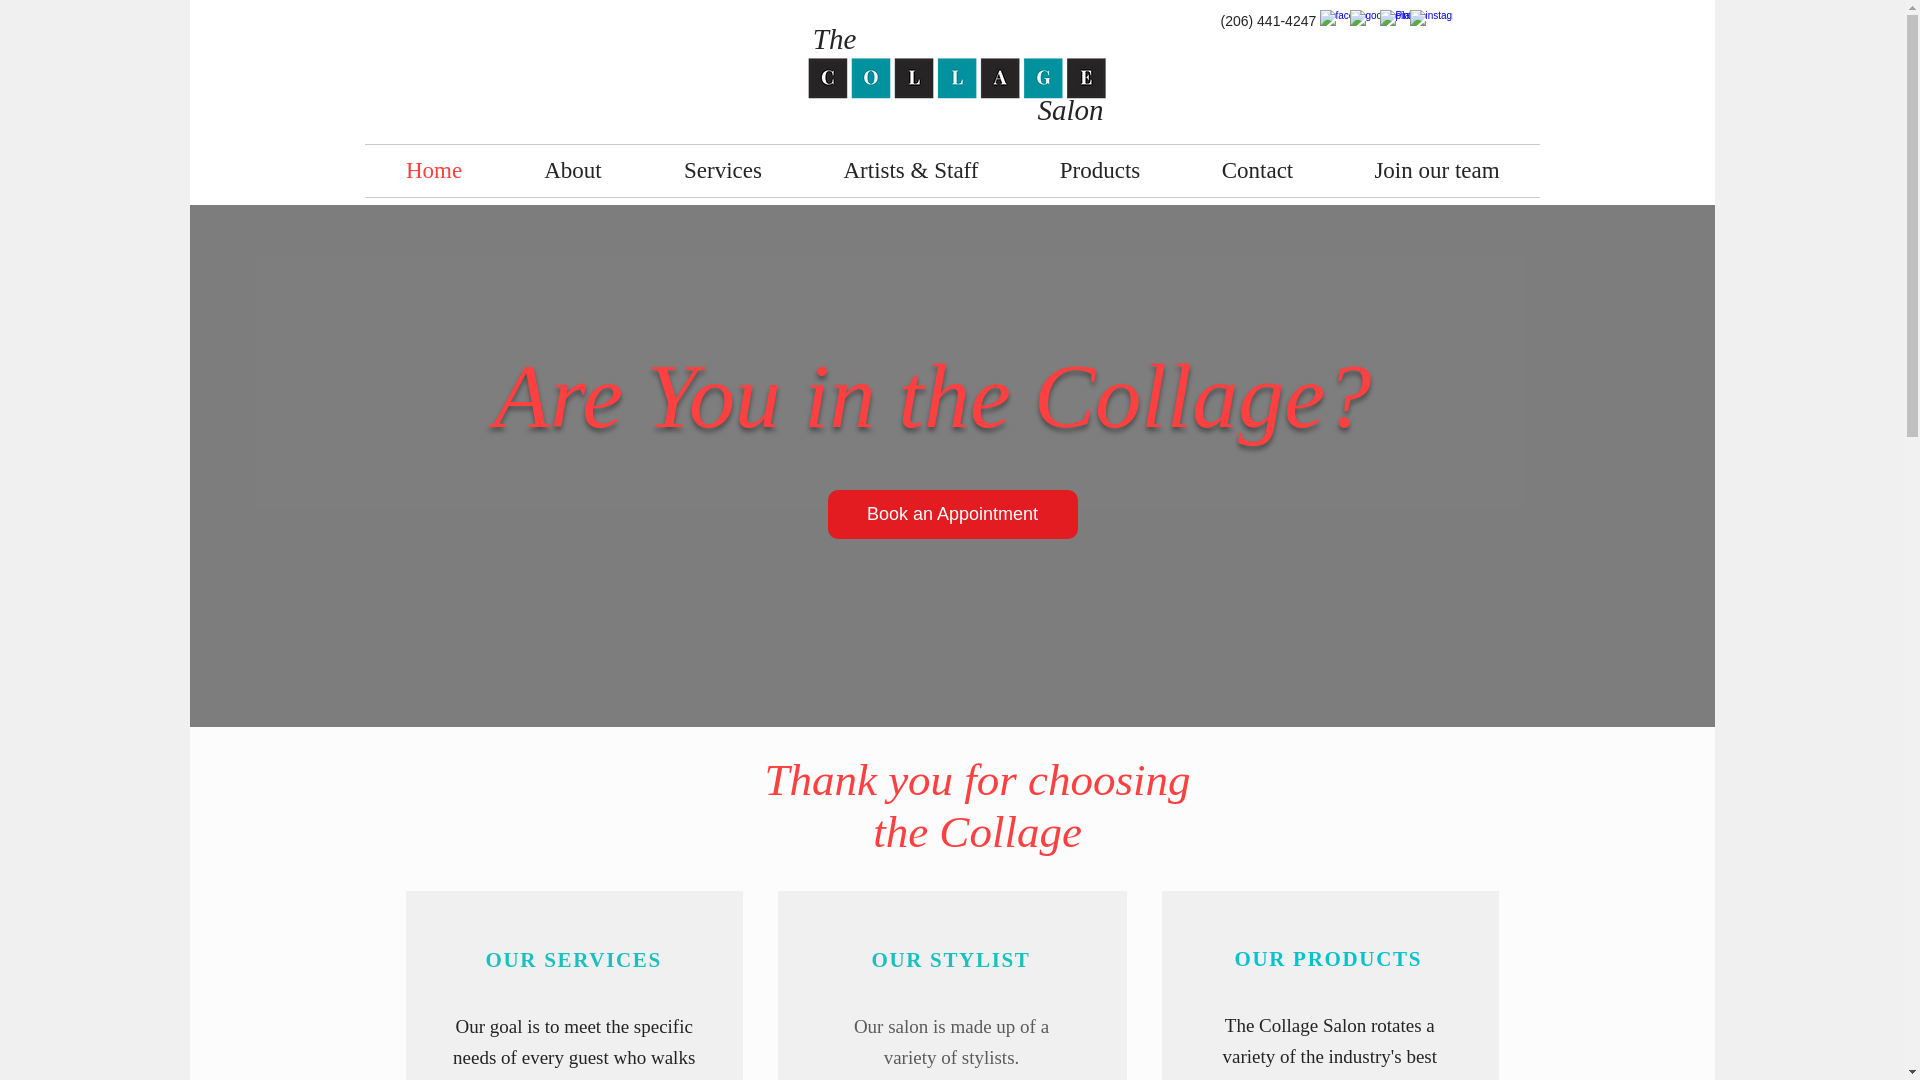  What do you see at coordinates (1436, 170) in the screenshot?
I see `Join our team` at bounding box center [1436, 170].